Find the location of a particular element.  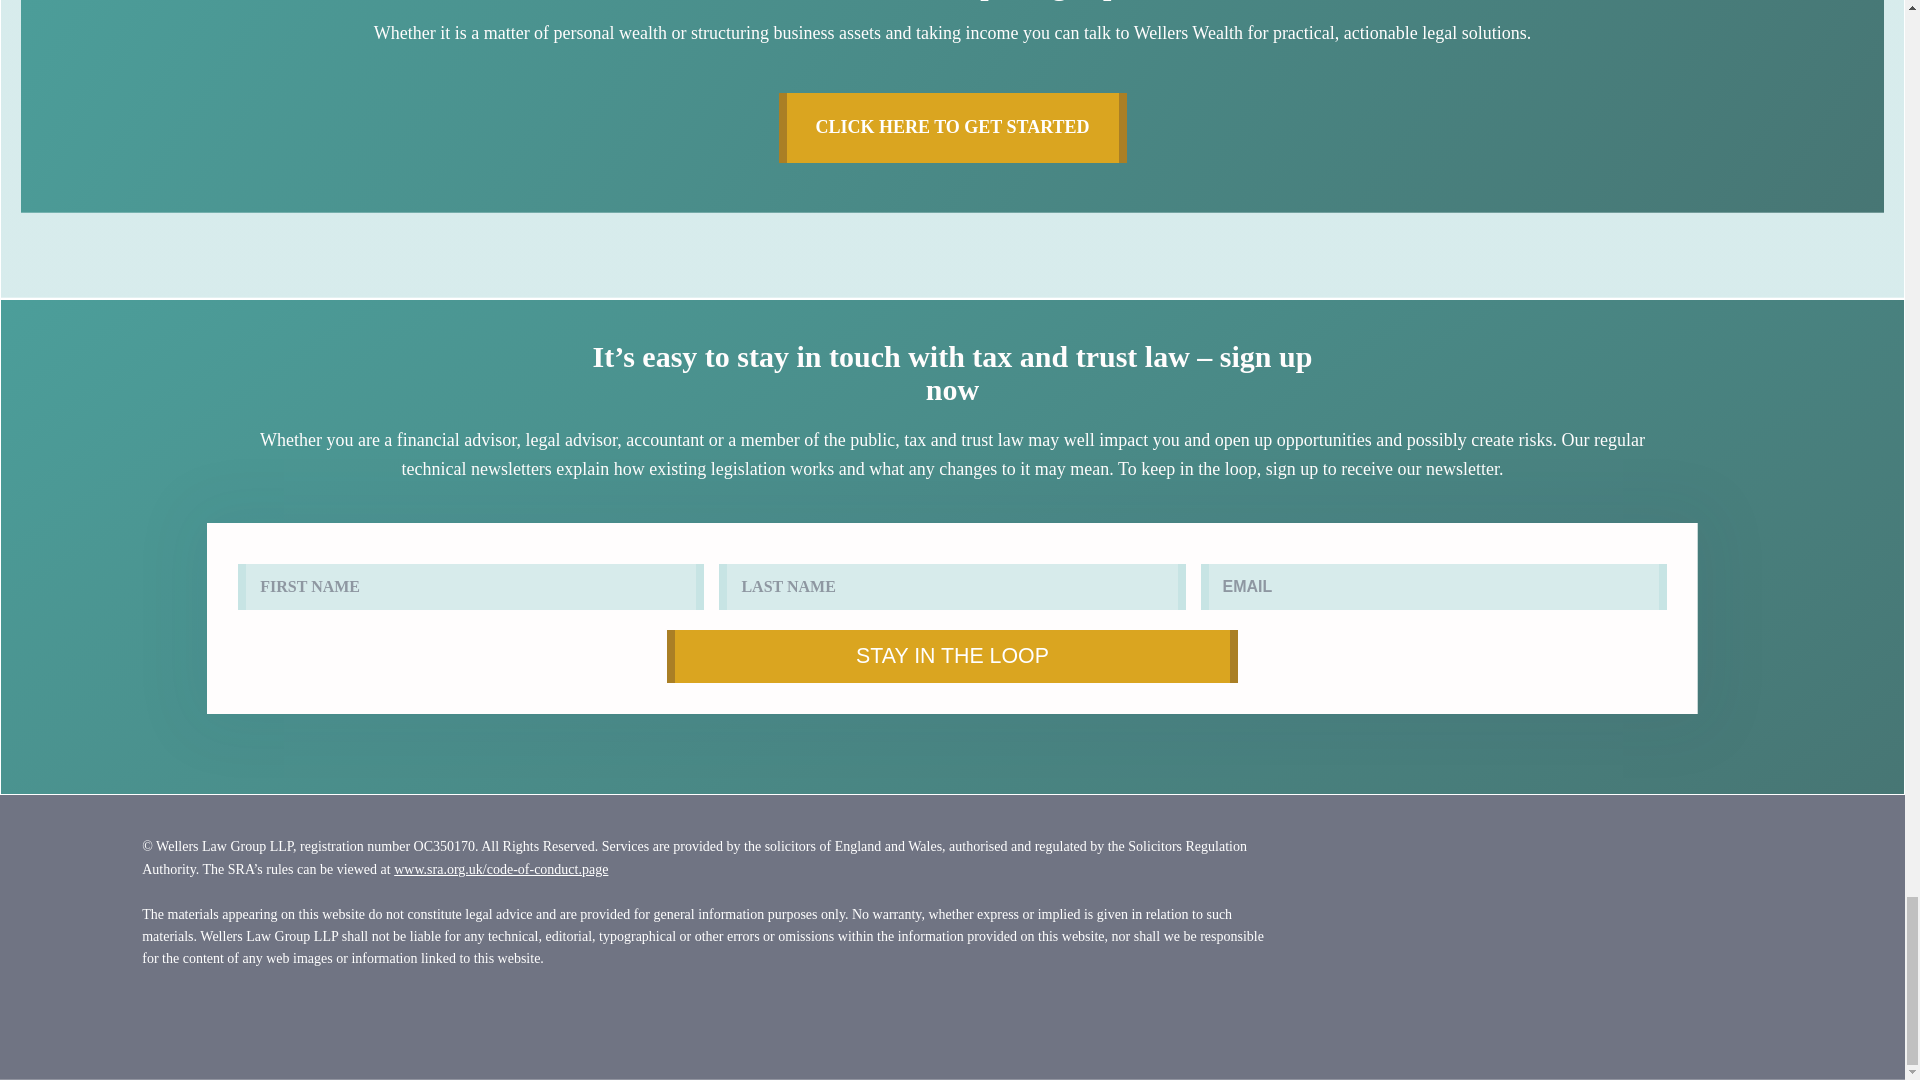

CLICK HERE TO GET STARTED is located at coordinates (951, 128).